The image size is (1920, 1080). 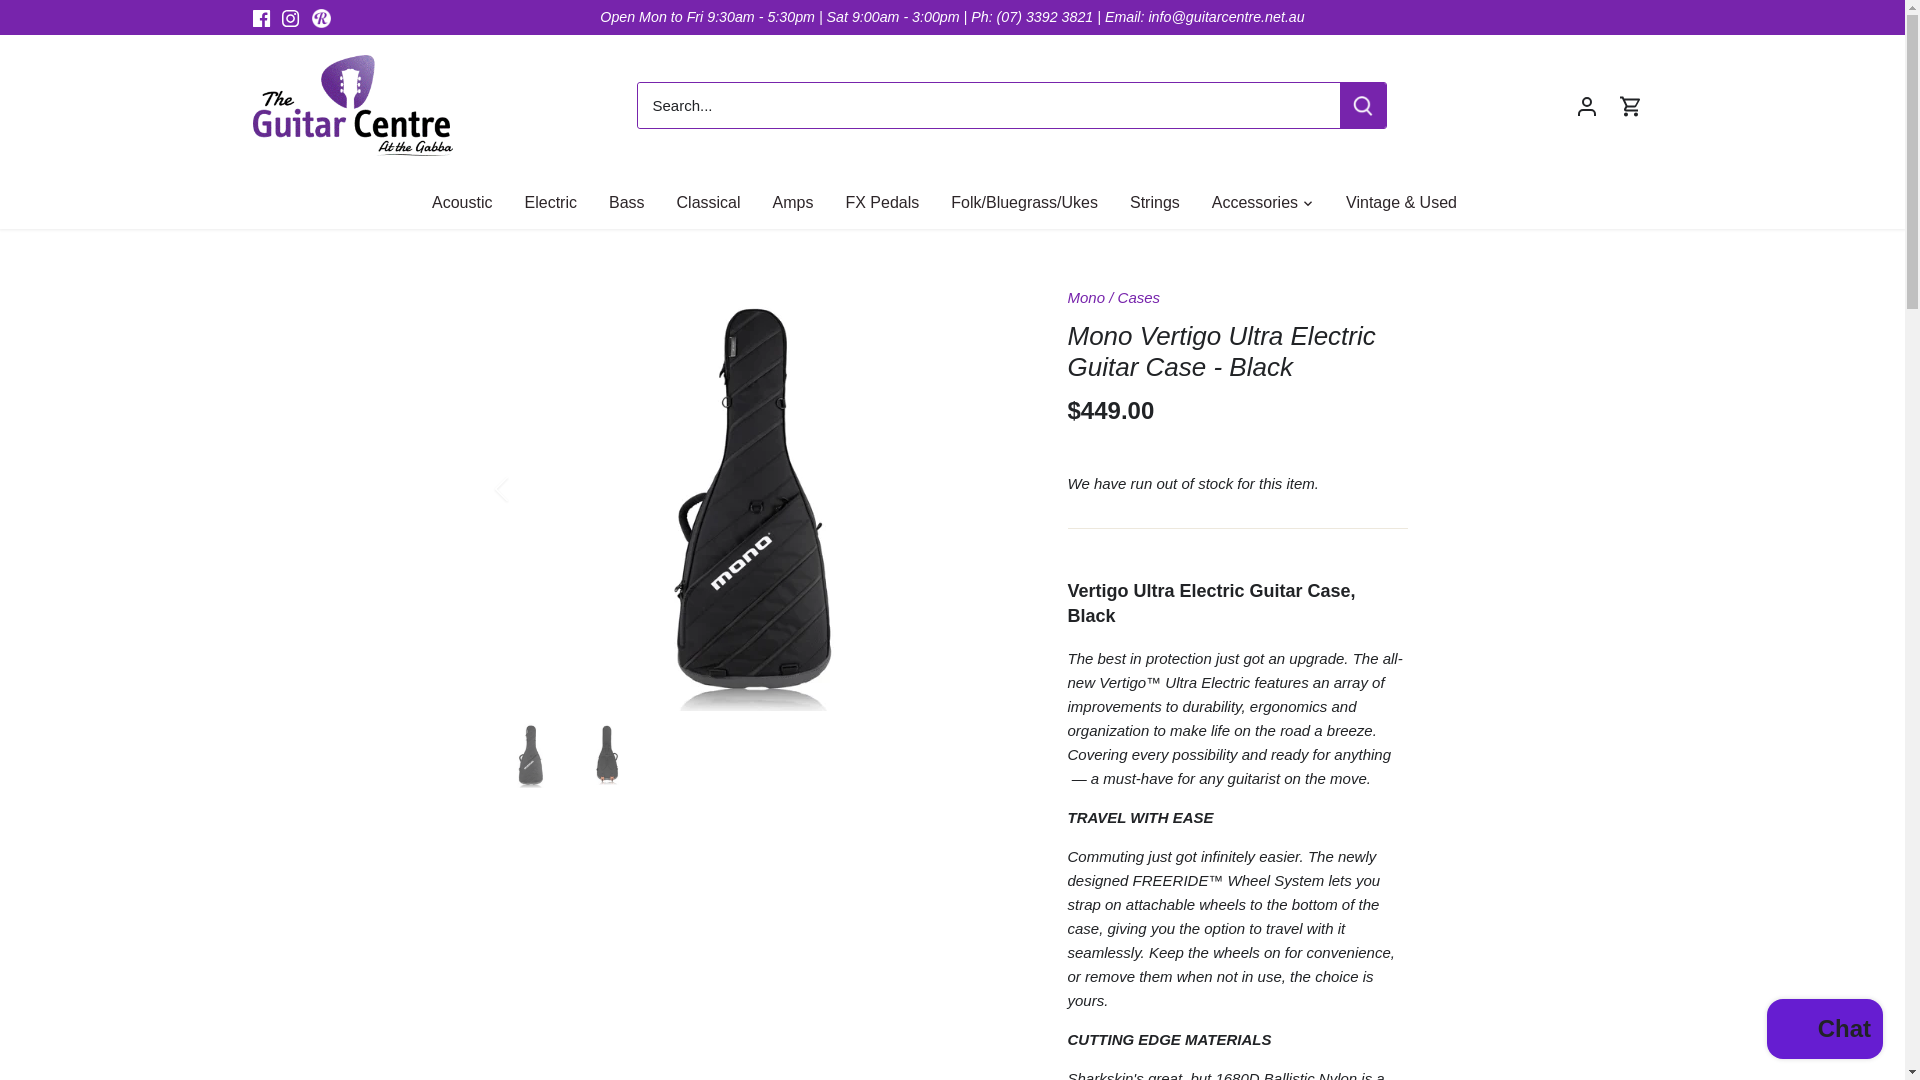 What do you see at coordinates (1824, 1031) in the screenshot?
I see `Shopify online store chat` at bounding box center [1824, 1031].